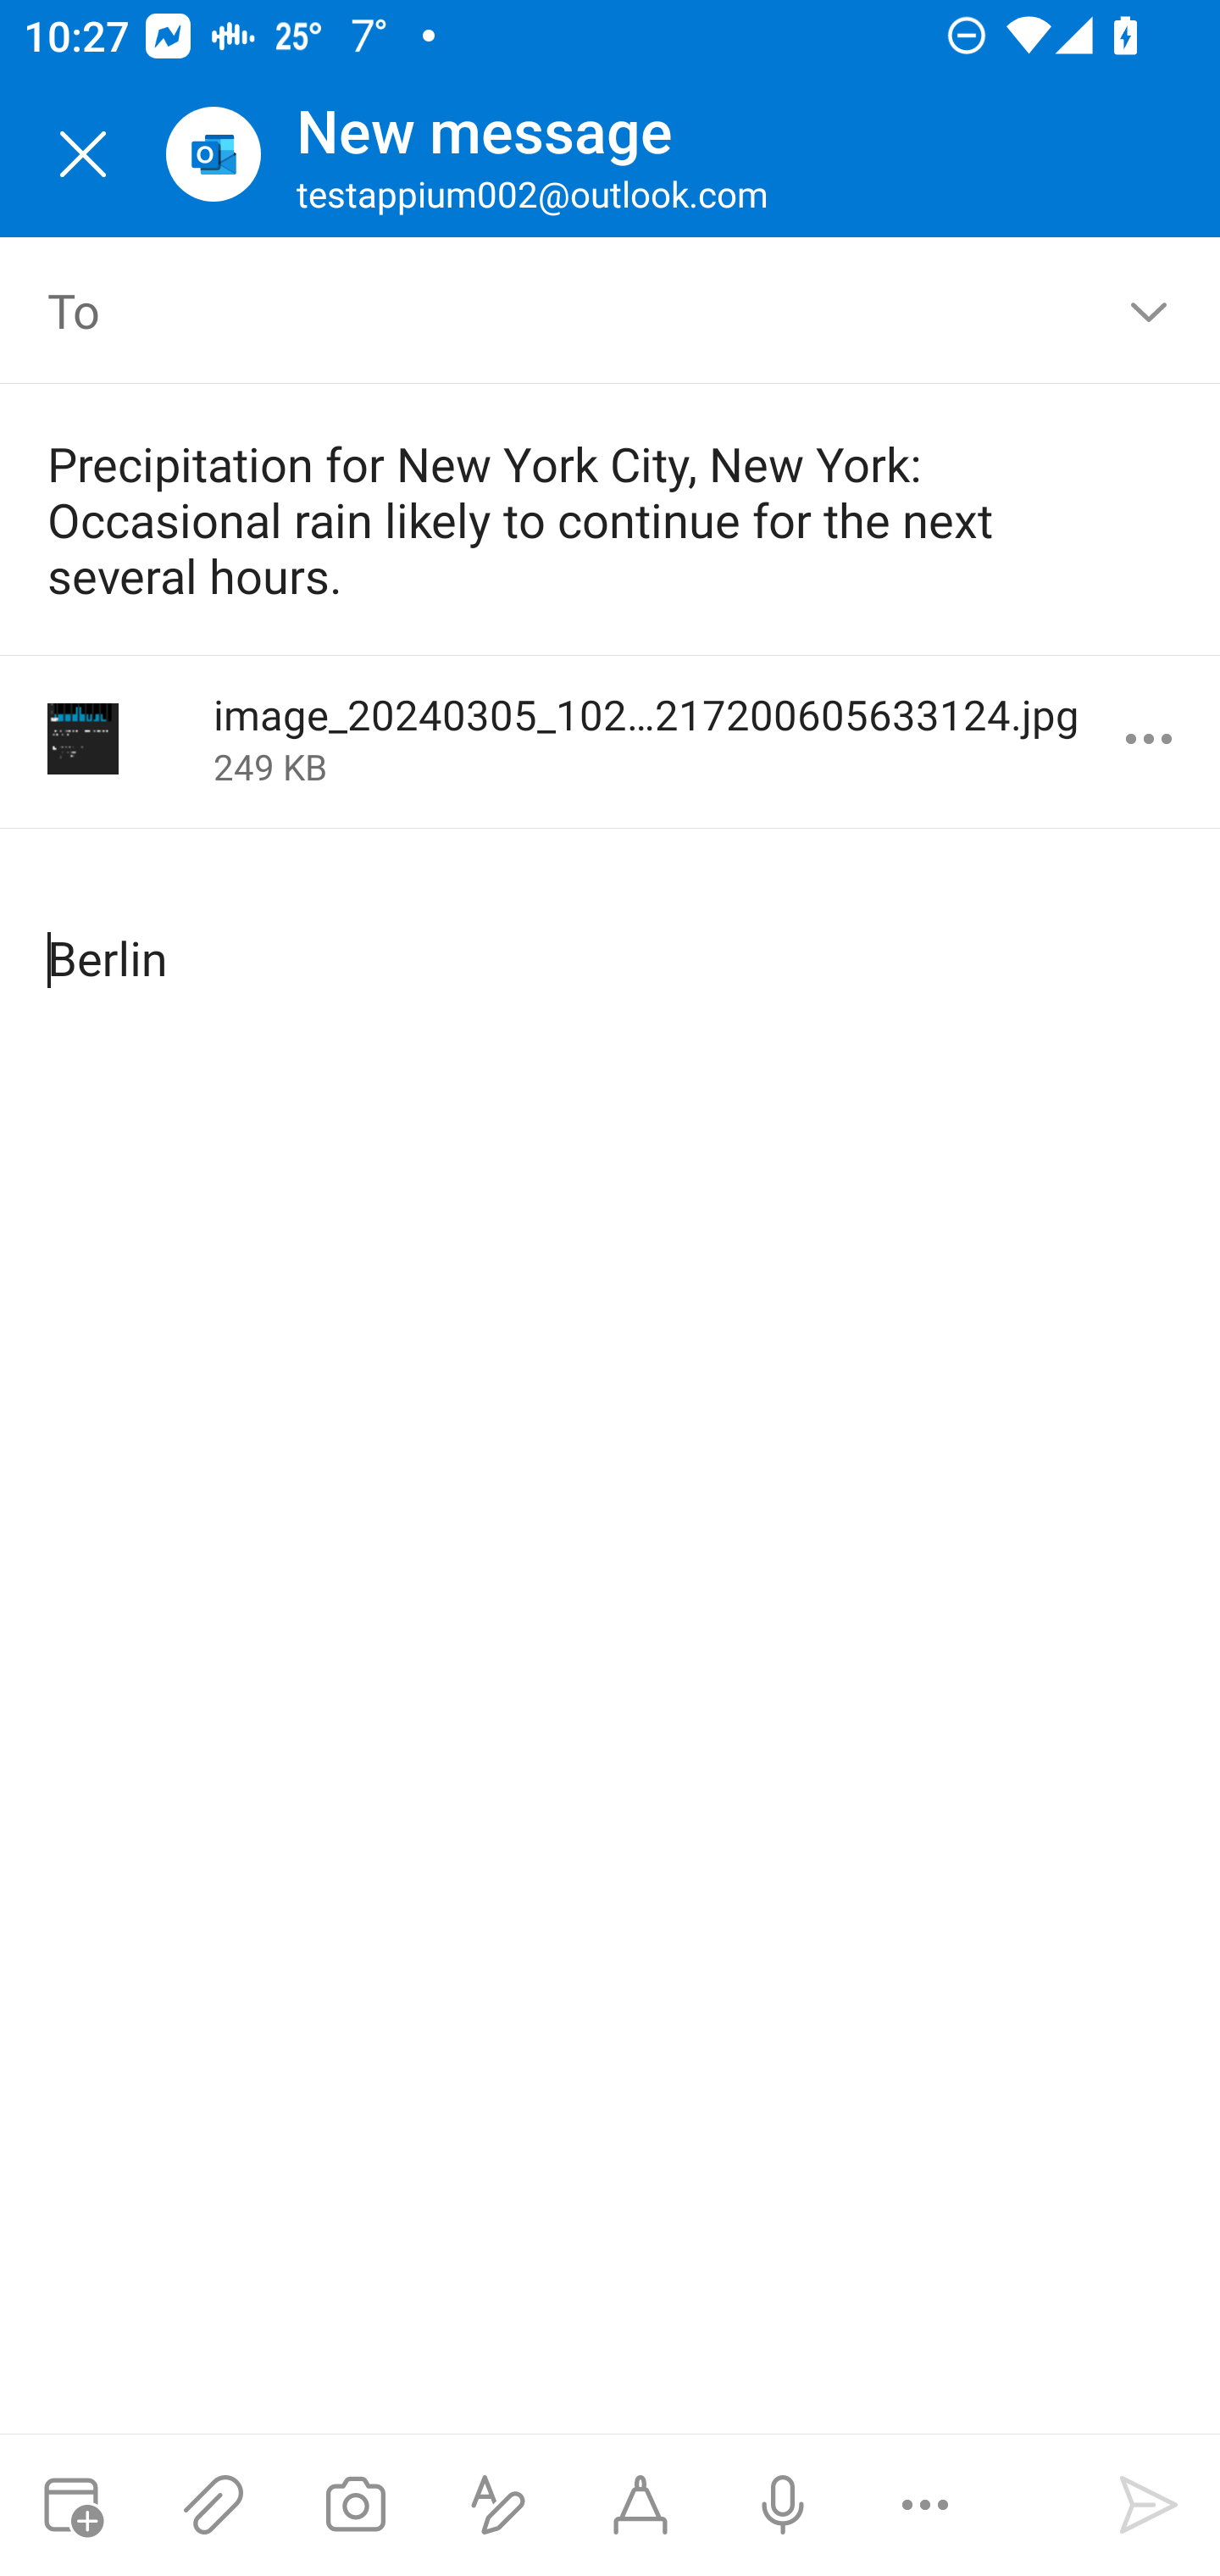  Describe the element at coordinates (213, 2505) in the screenshot. I see `Attach files` at that location.